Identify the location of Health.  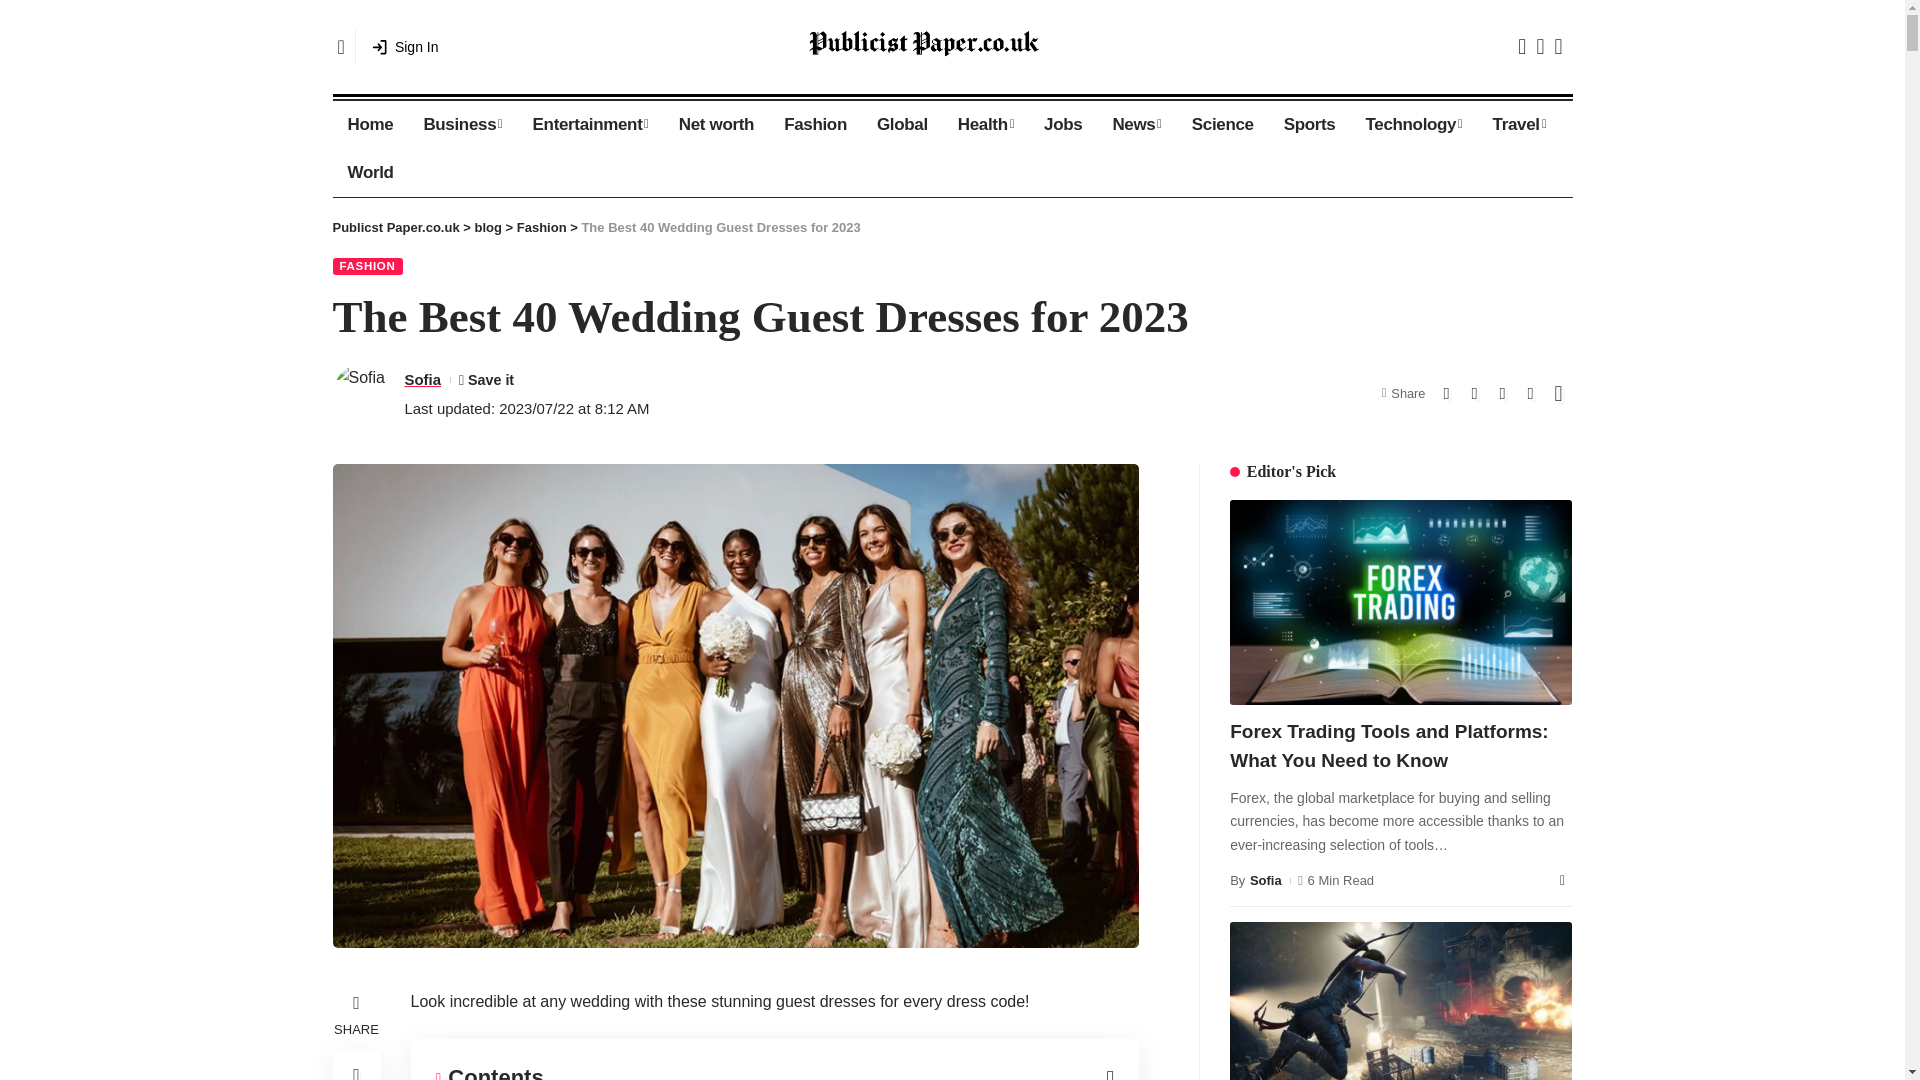
(986, 125).